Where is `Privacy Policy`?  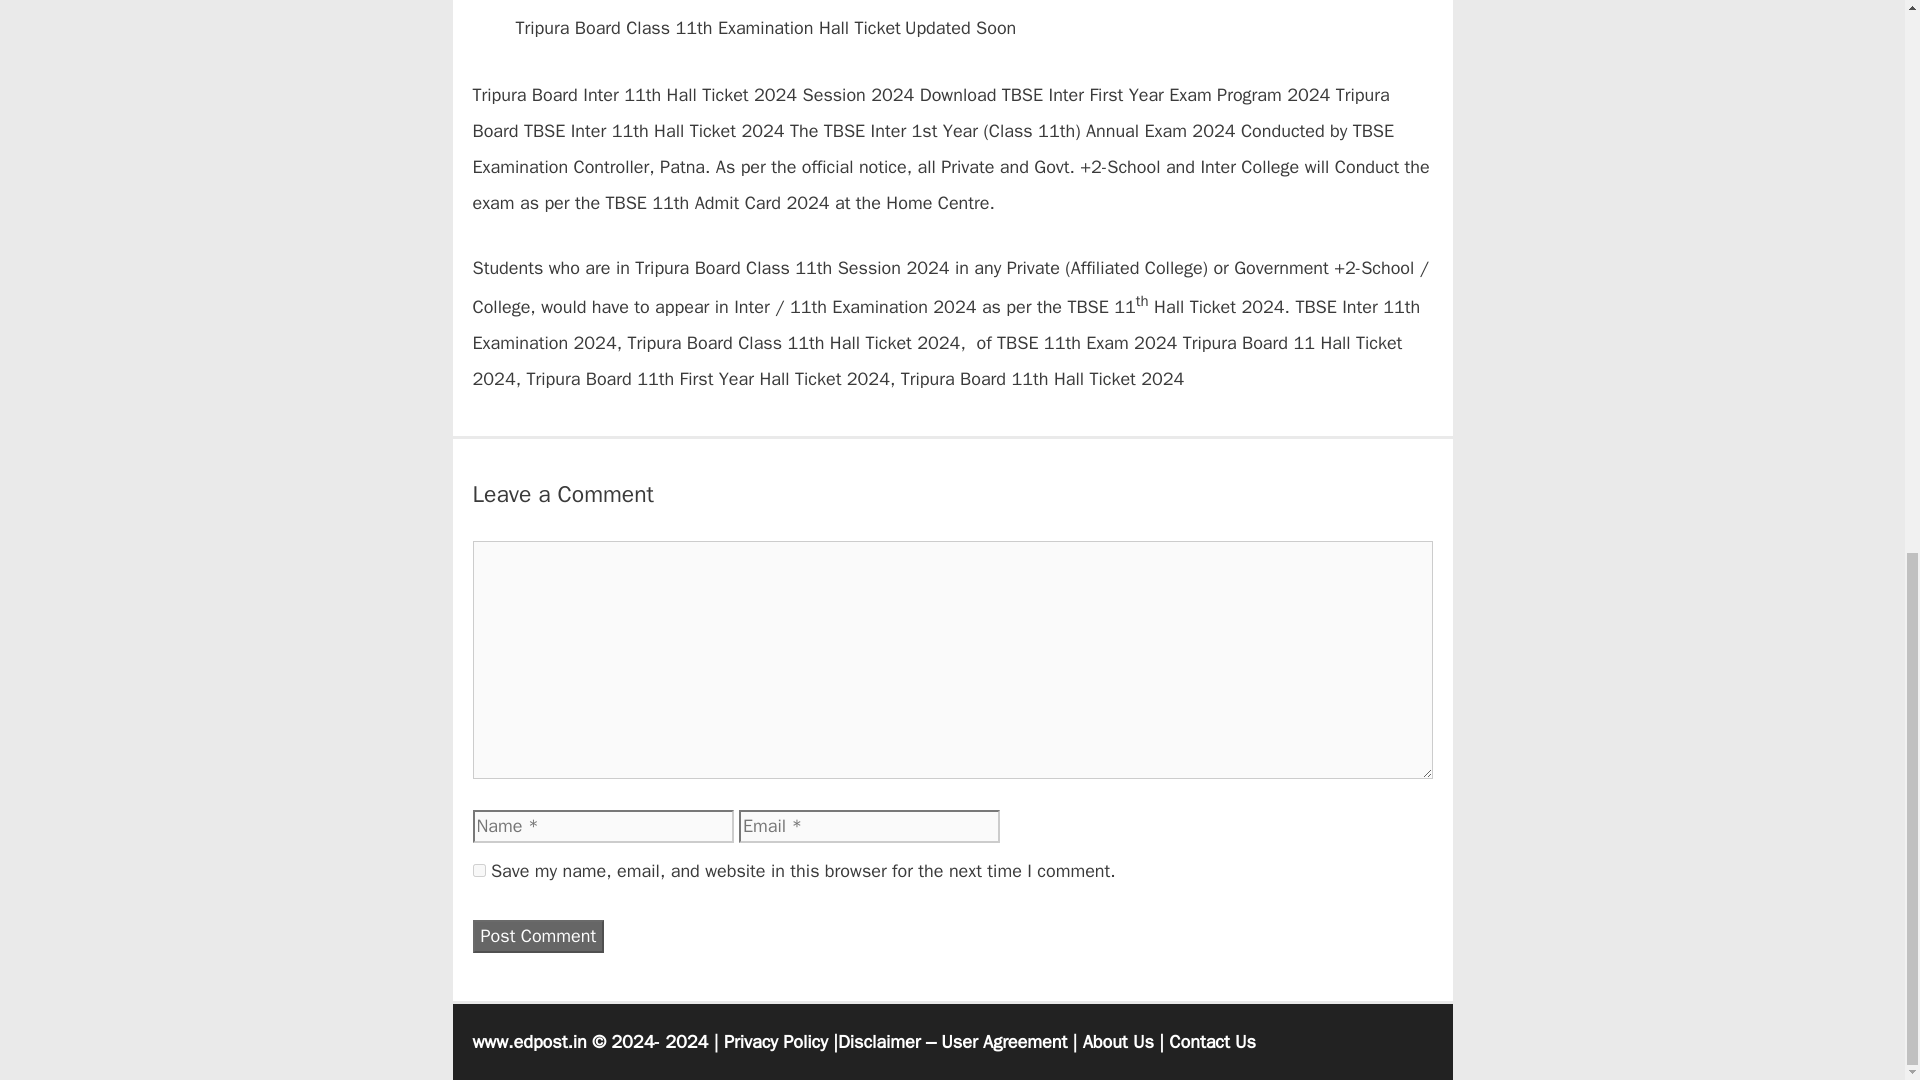
Privacy Policy is located at coordinates (775, 1042).